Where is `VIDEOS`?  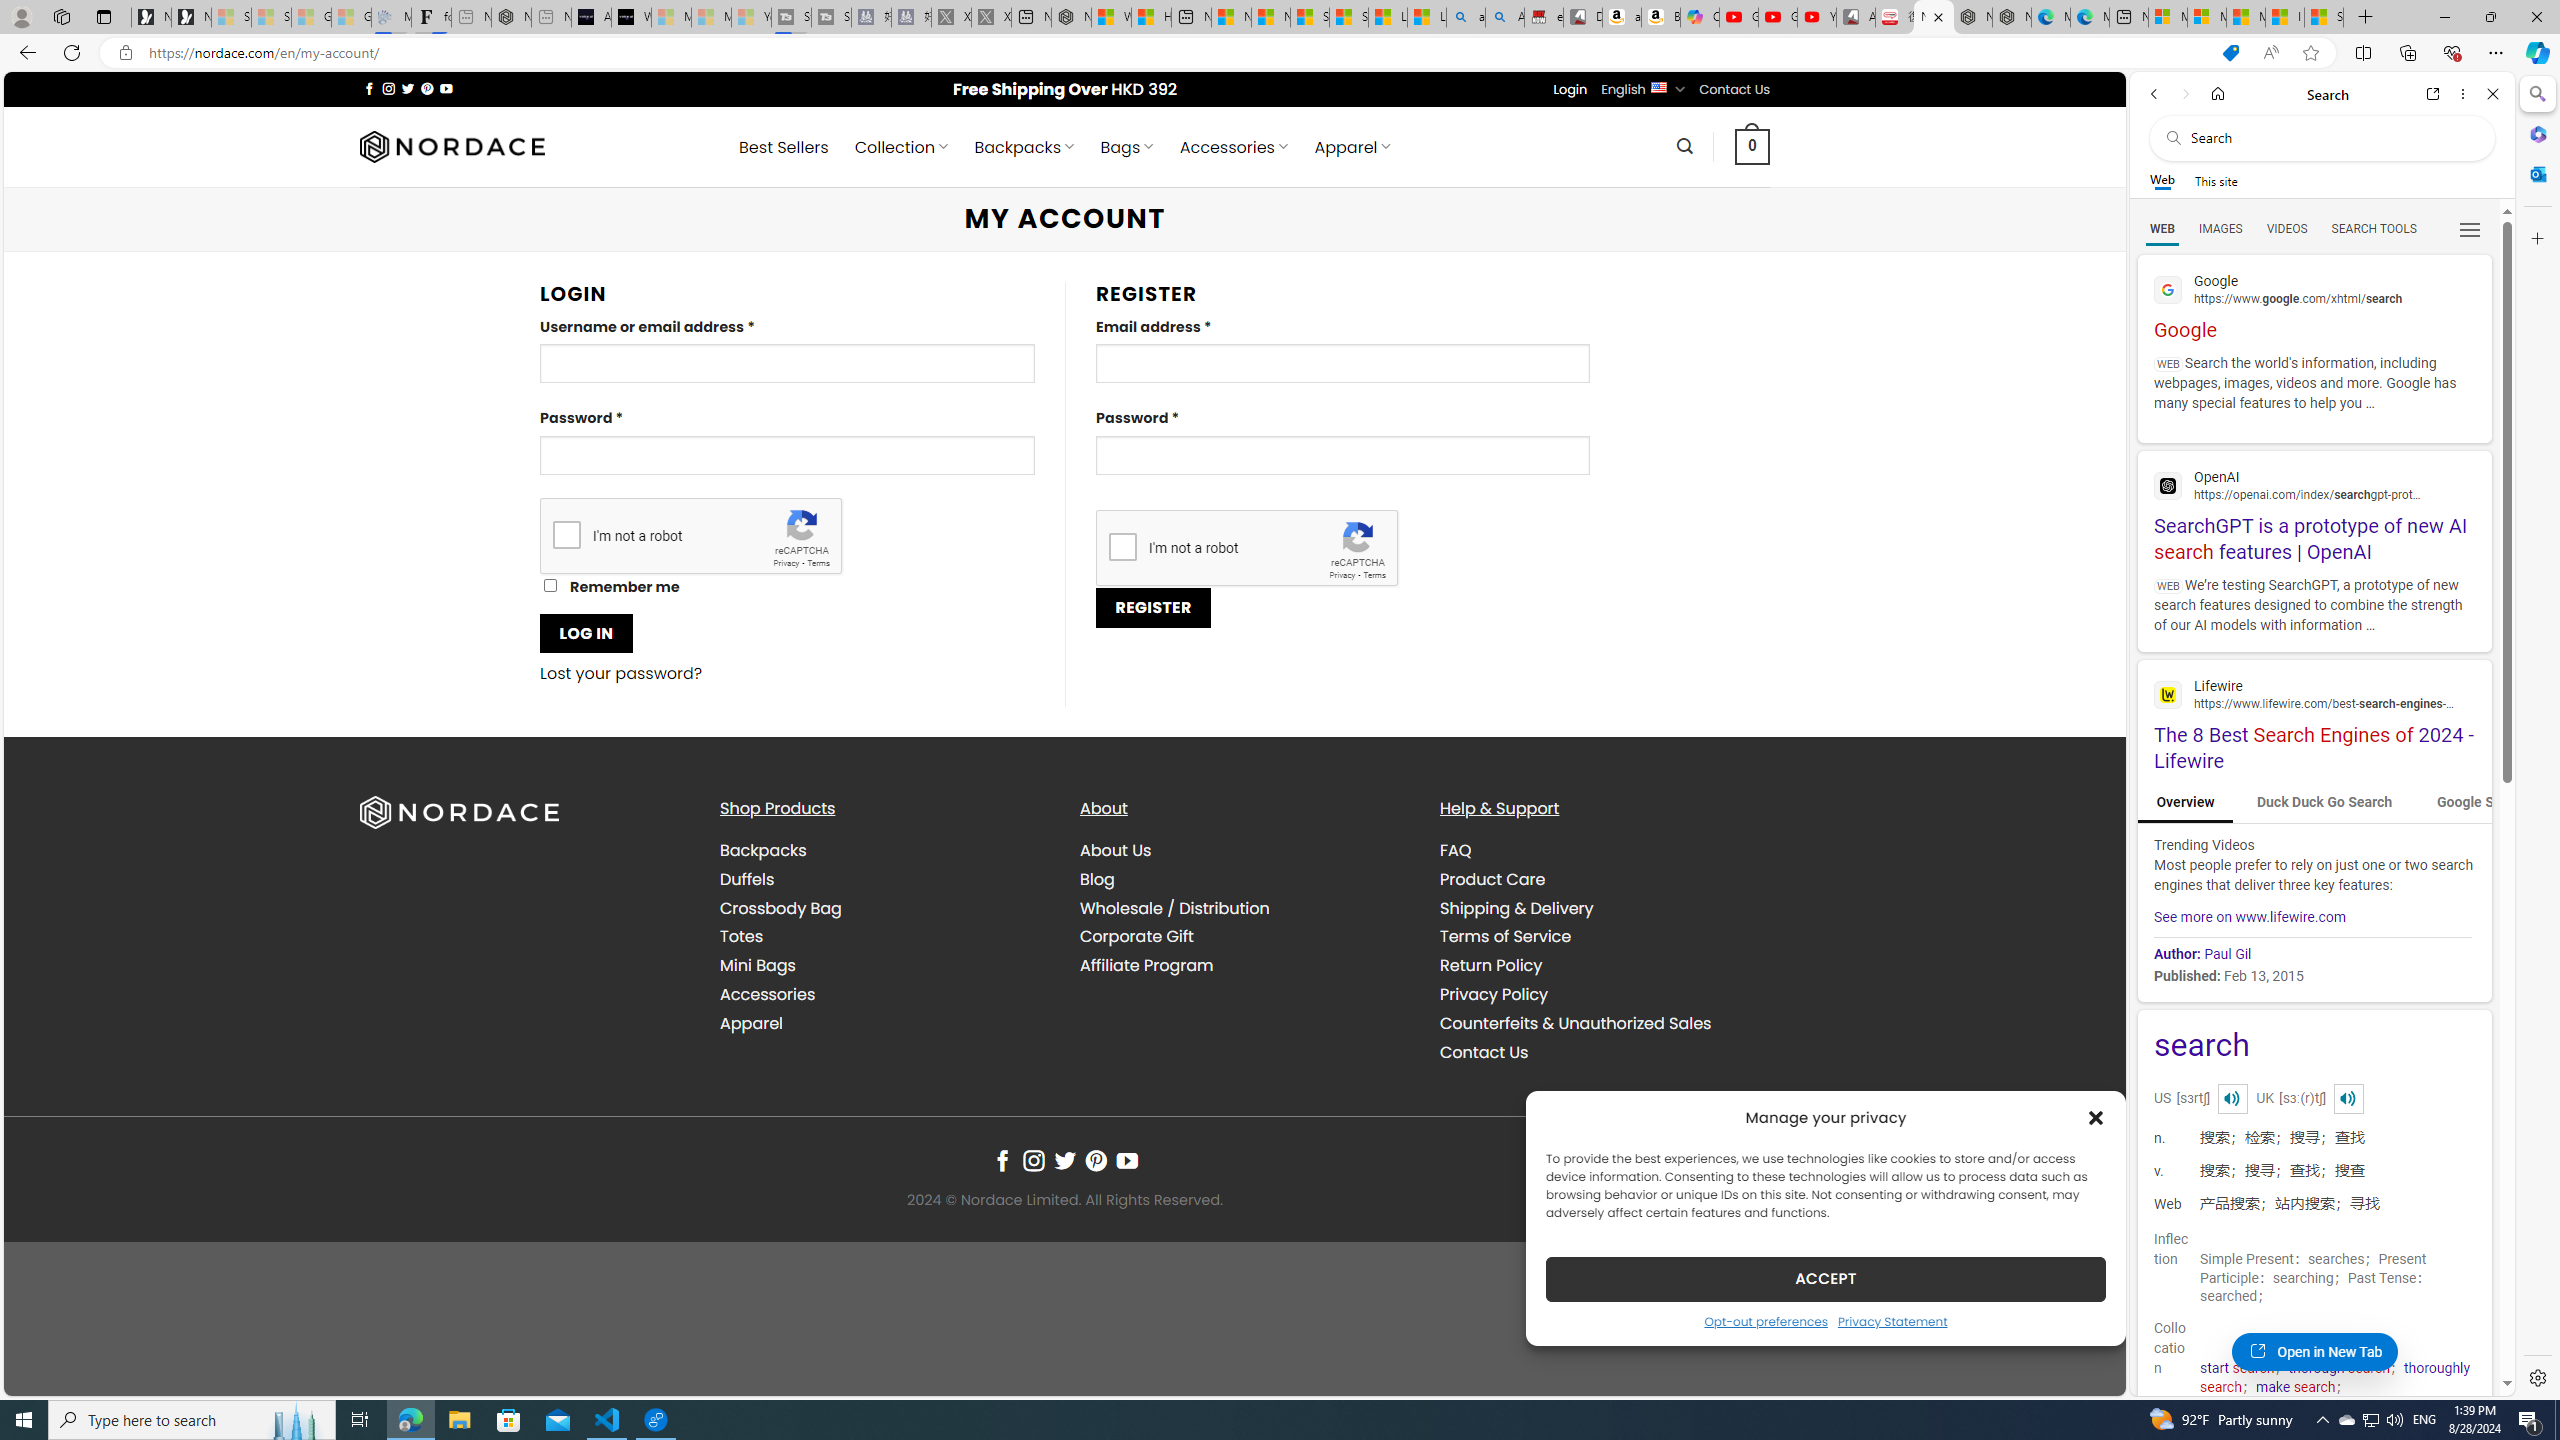 VIDEOS is located at coordinates (2287, 229).